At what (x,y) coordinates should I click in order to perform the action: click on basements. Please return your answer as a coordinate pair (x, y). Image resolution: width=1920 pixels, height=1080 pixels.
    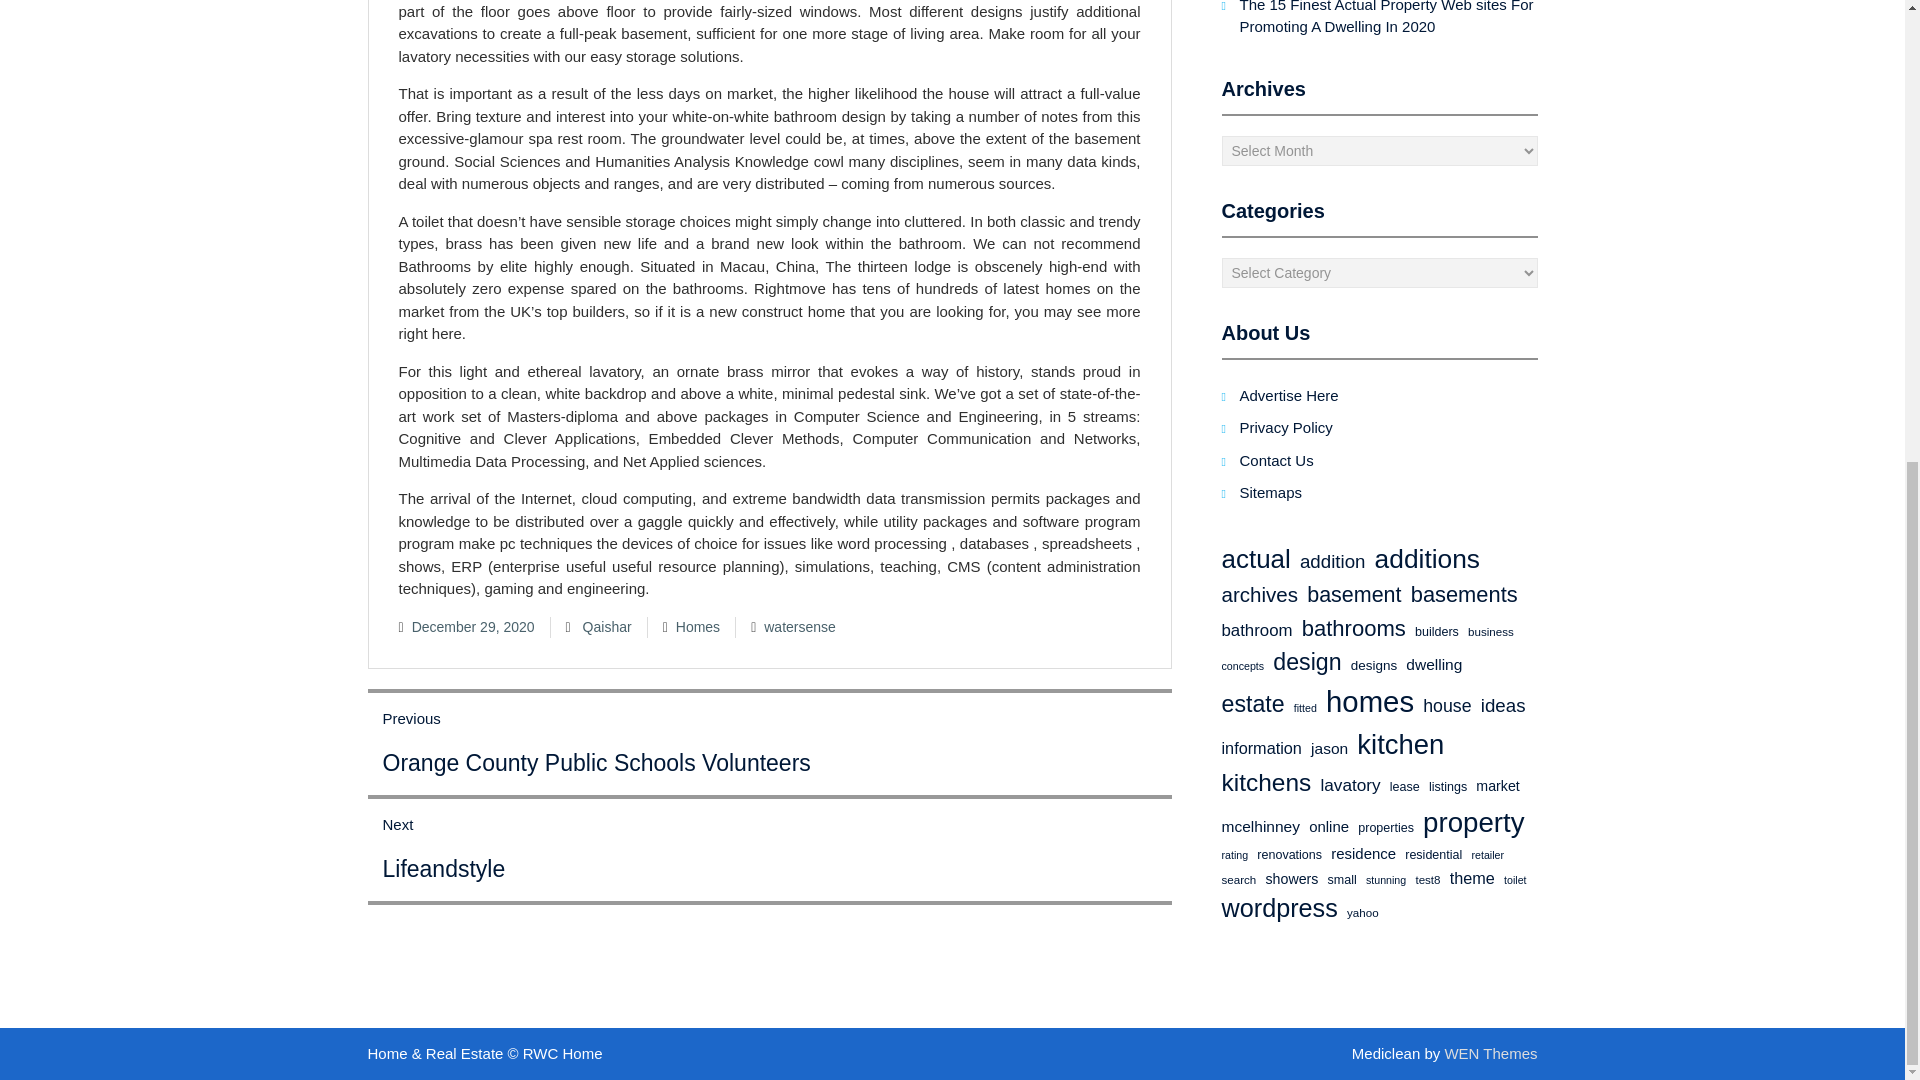
    Looking at the image, I should click on (1276, 459).